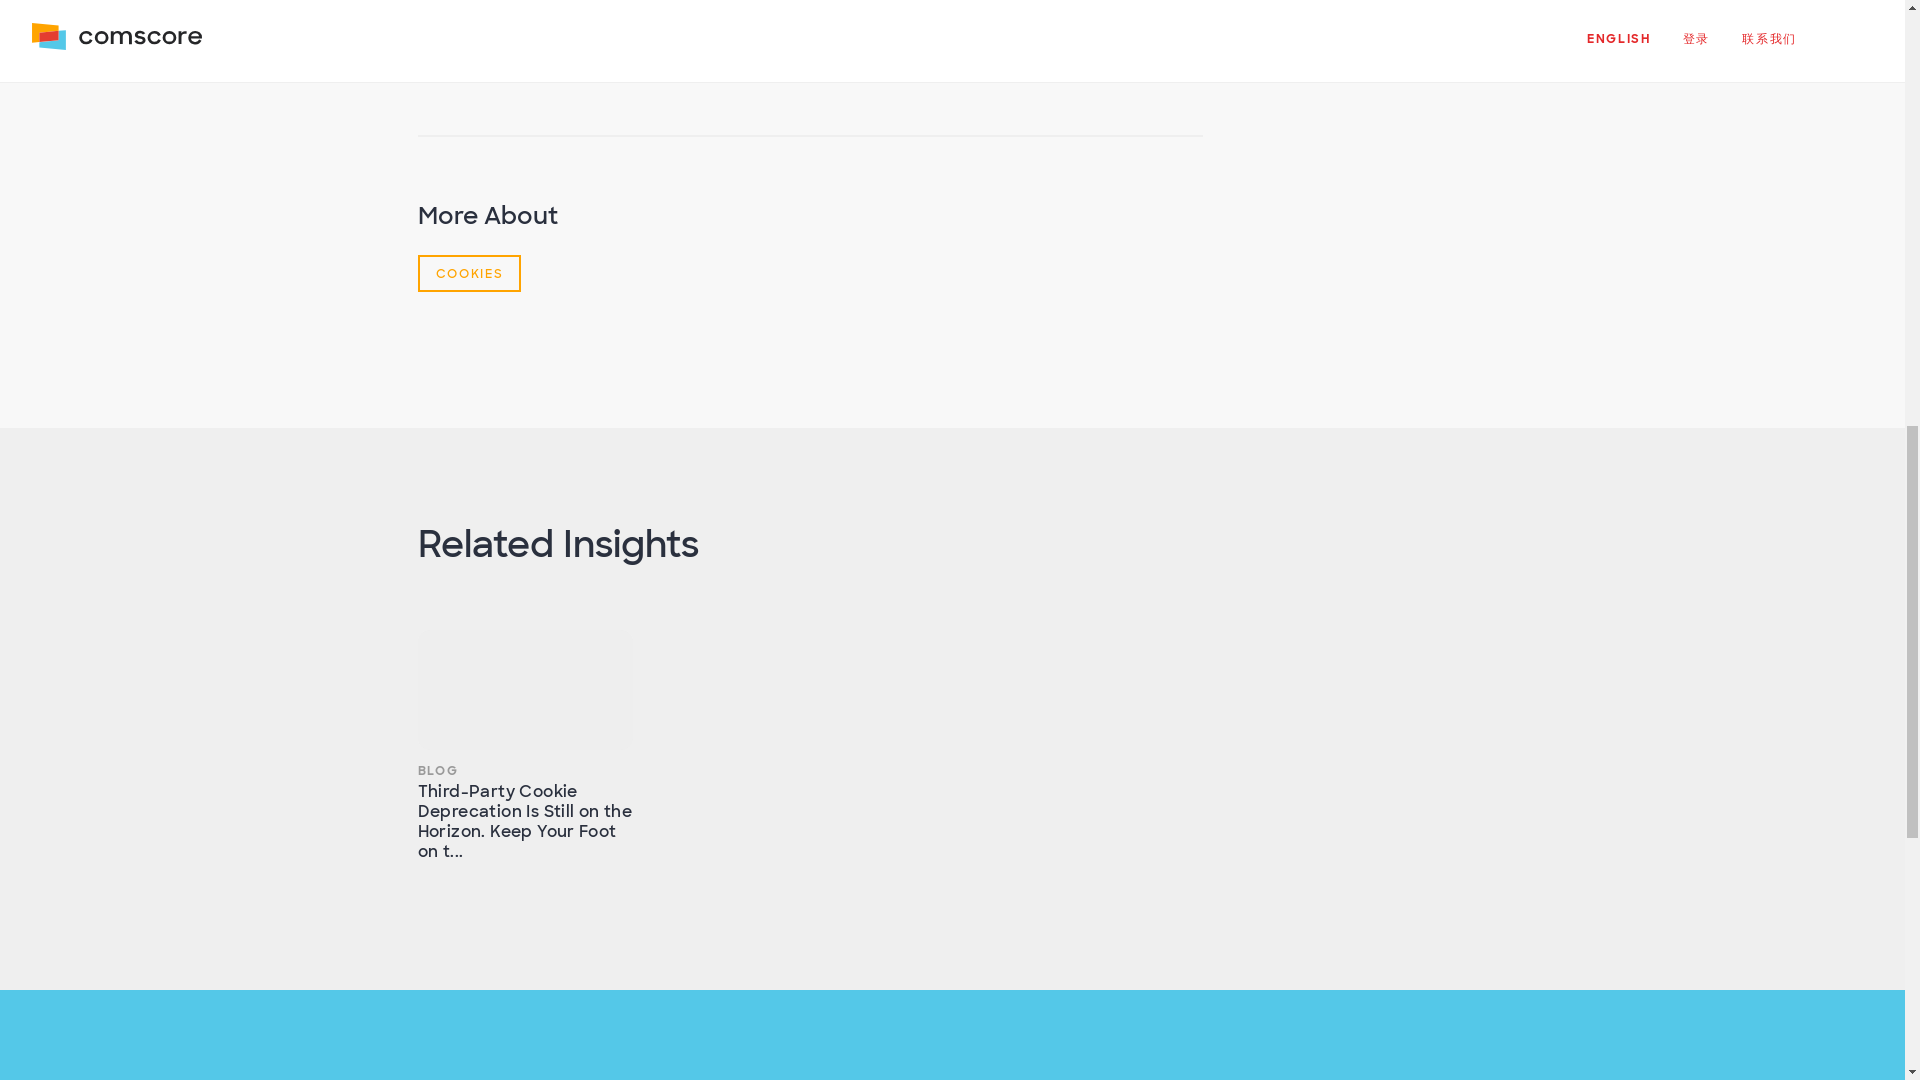  What do you see at coordinates (470, 272) in the screenshot?
I see `COOKIES` at bounding box center [470, 272].